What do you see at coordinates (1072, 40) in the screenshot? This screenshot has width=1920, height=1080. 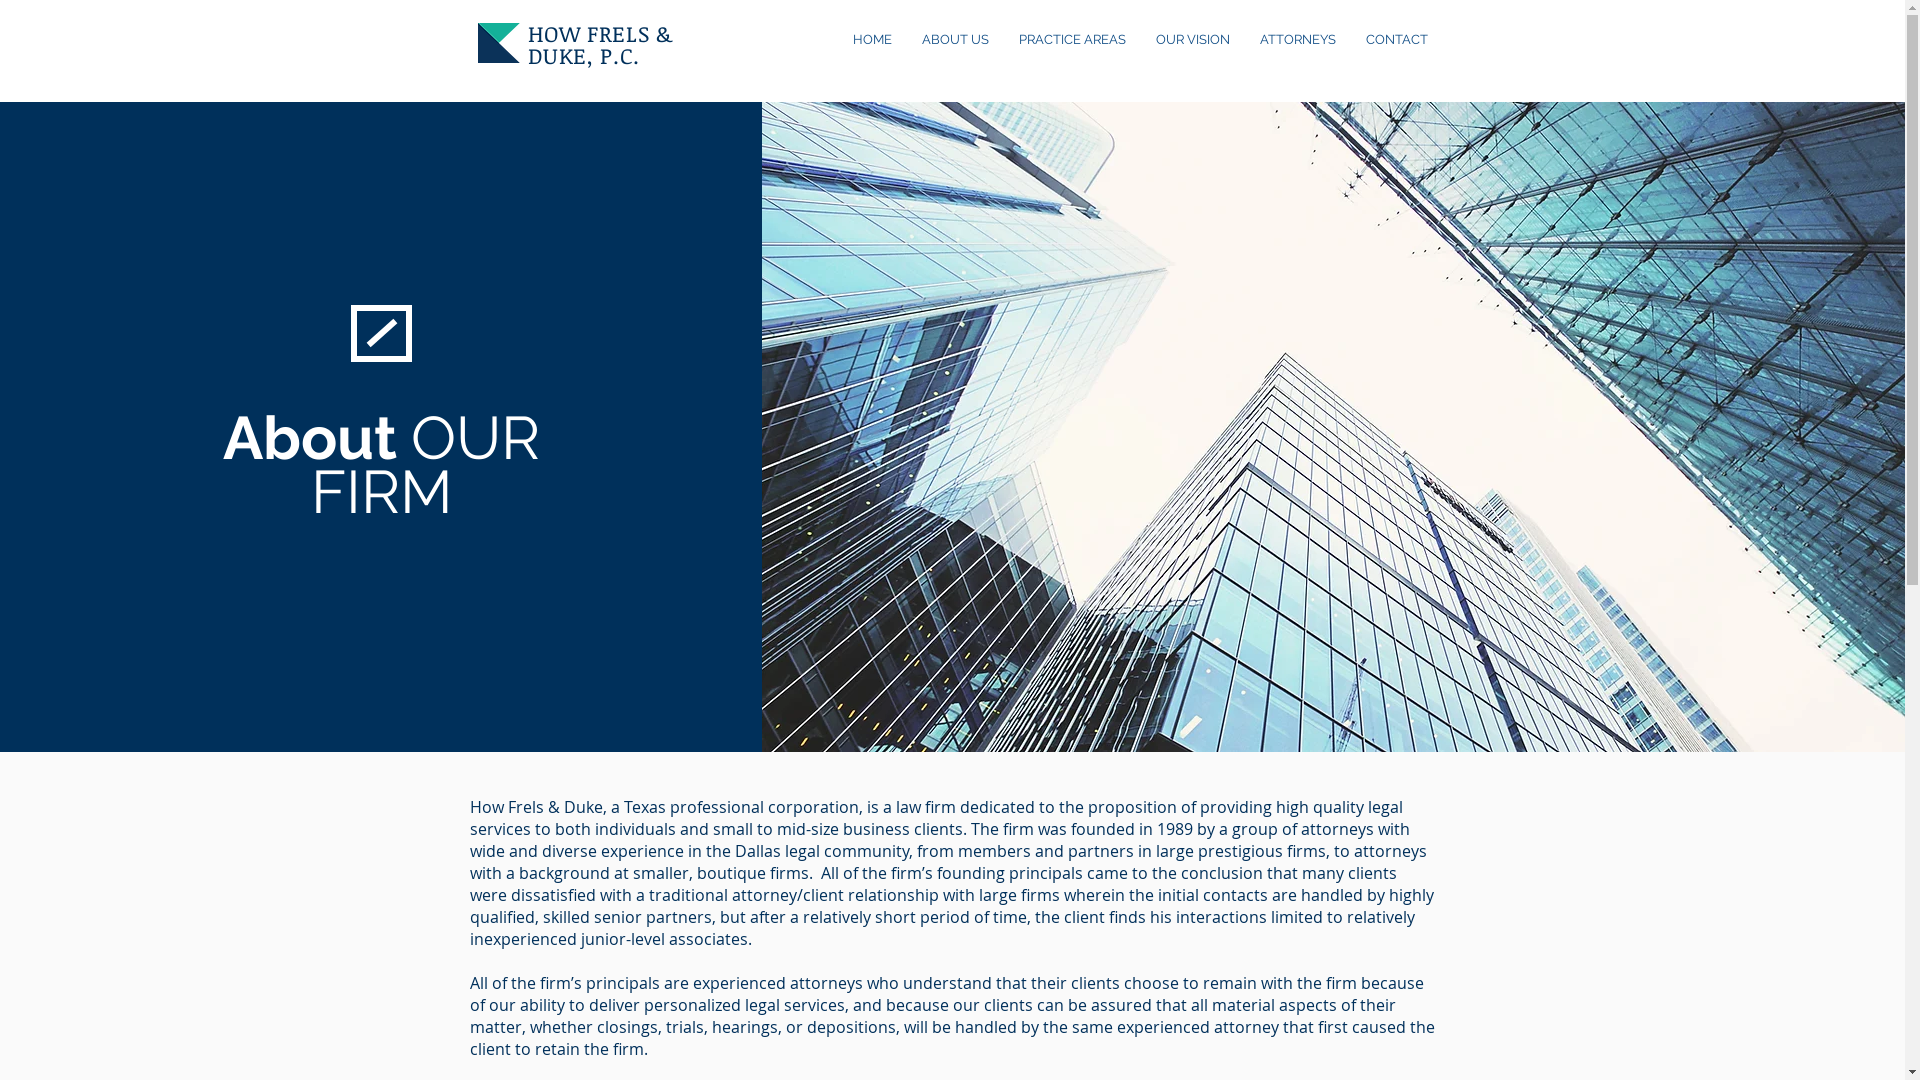 I see `PRACTICE AREAS` at bounding box center [1072, 40].